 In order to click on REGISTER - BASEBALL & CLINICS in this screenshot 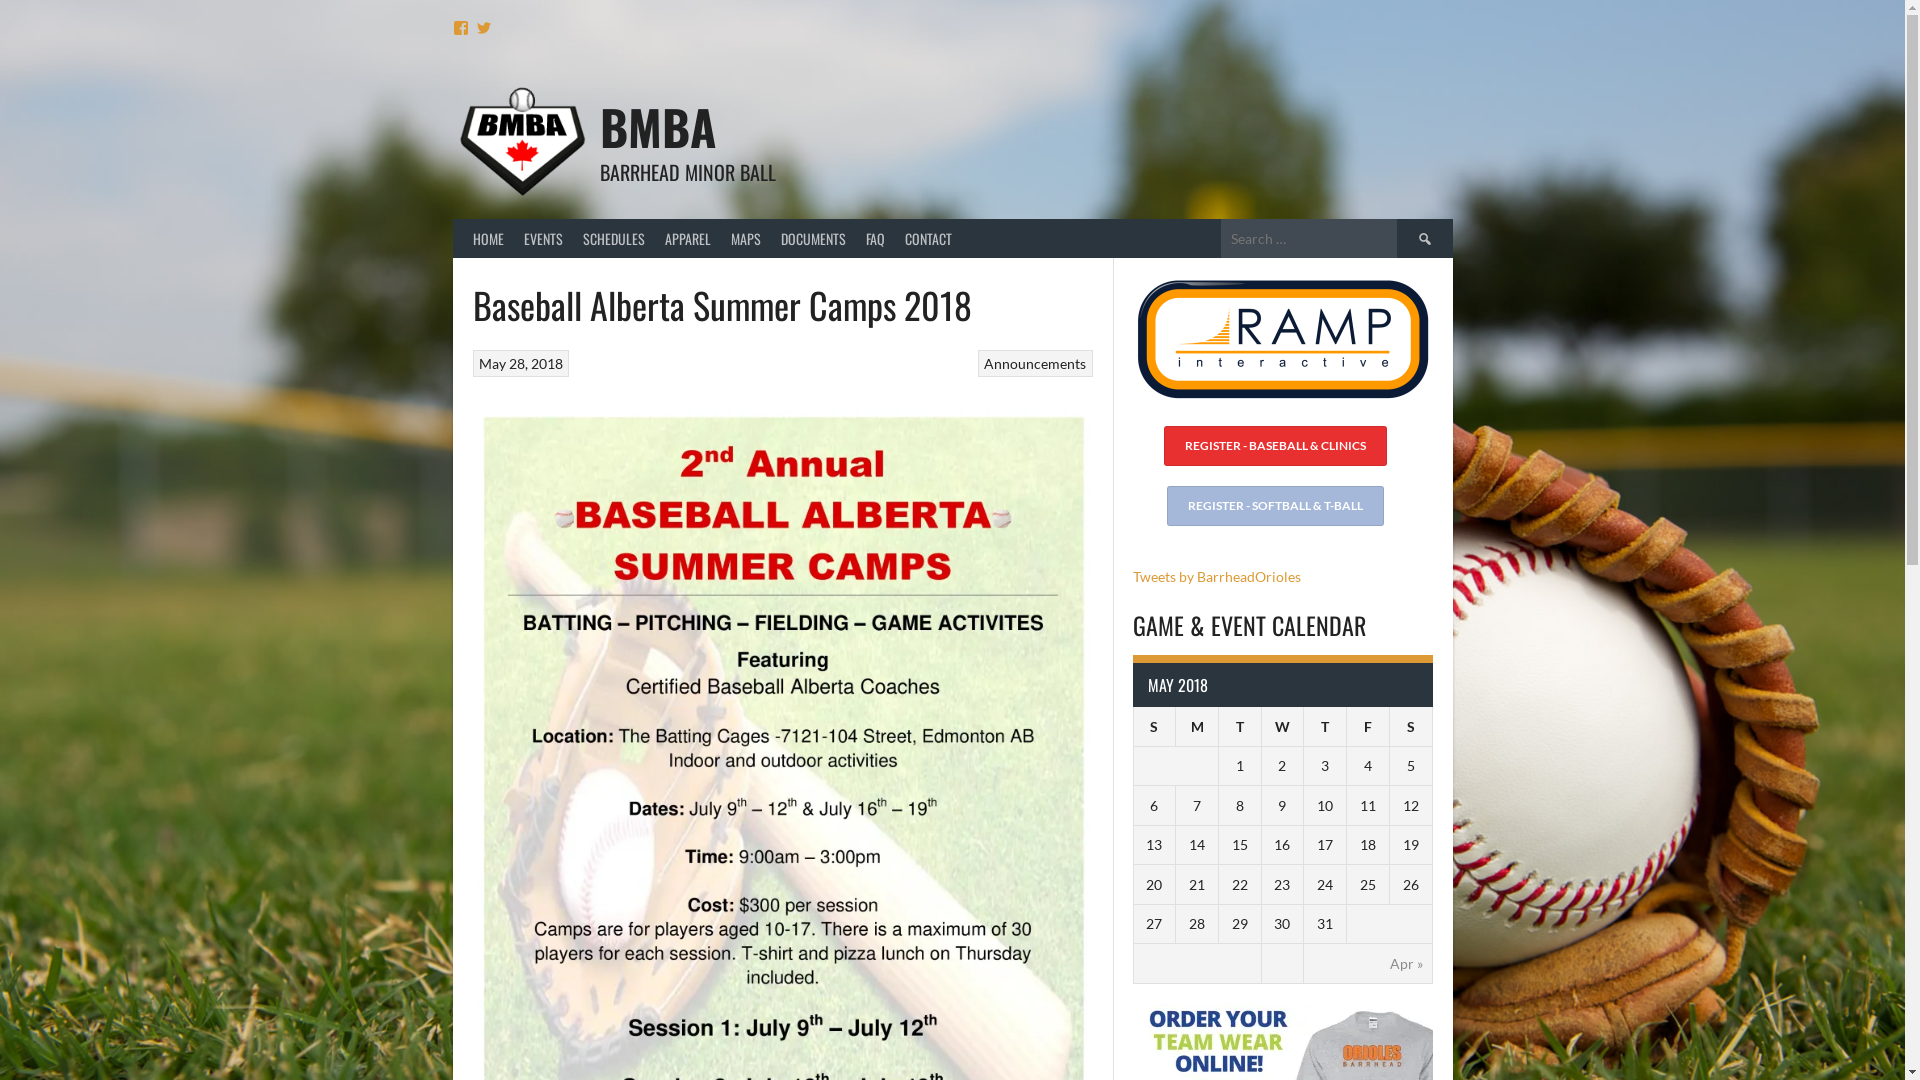, I will do `click(1276, 446)`.